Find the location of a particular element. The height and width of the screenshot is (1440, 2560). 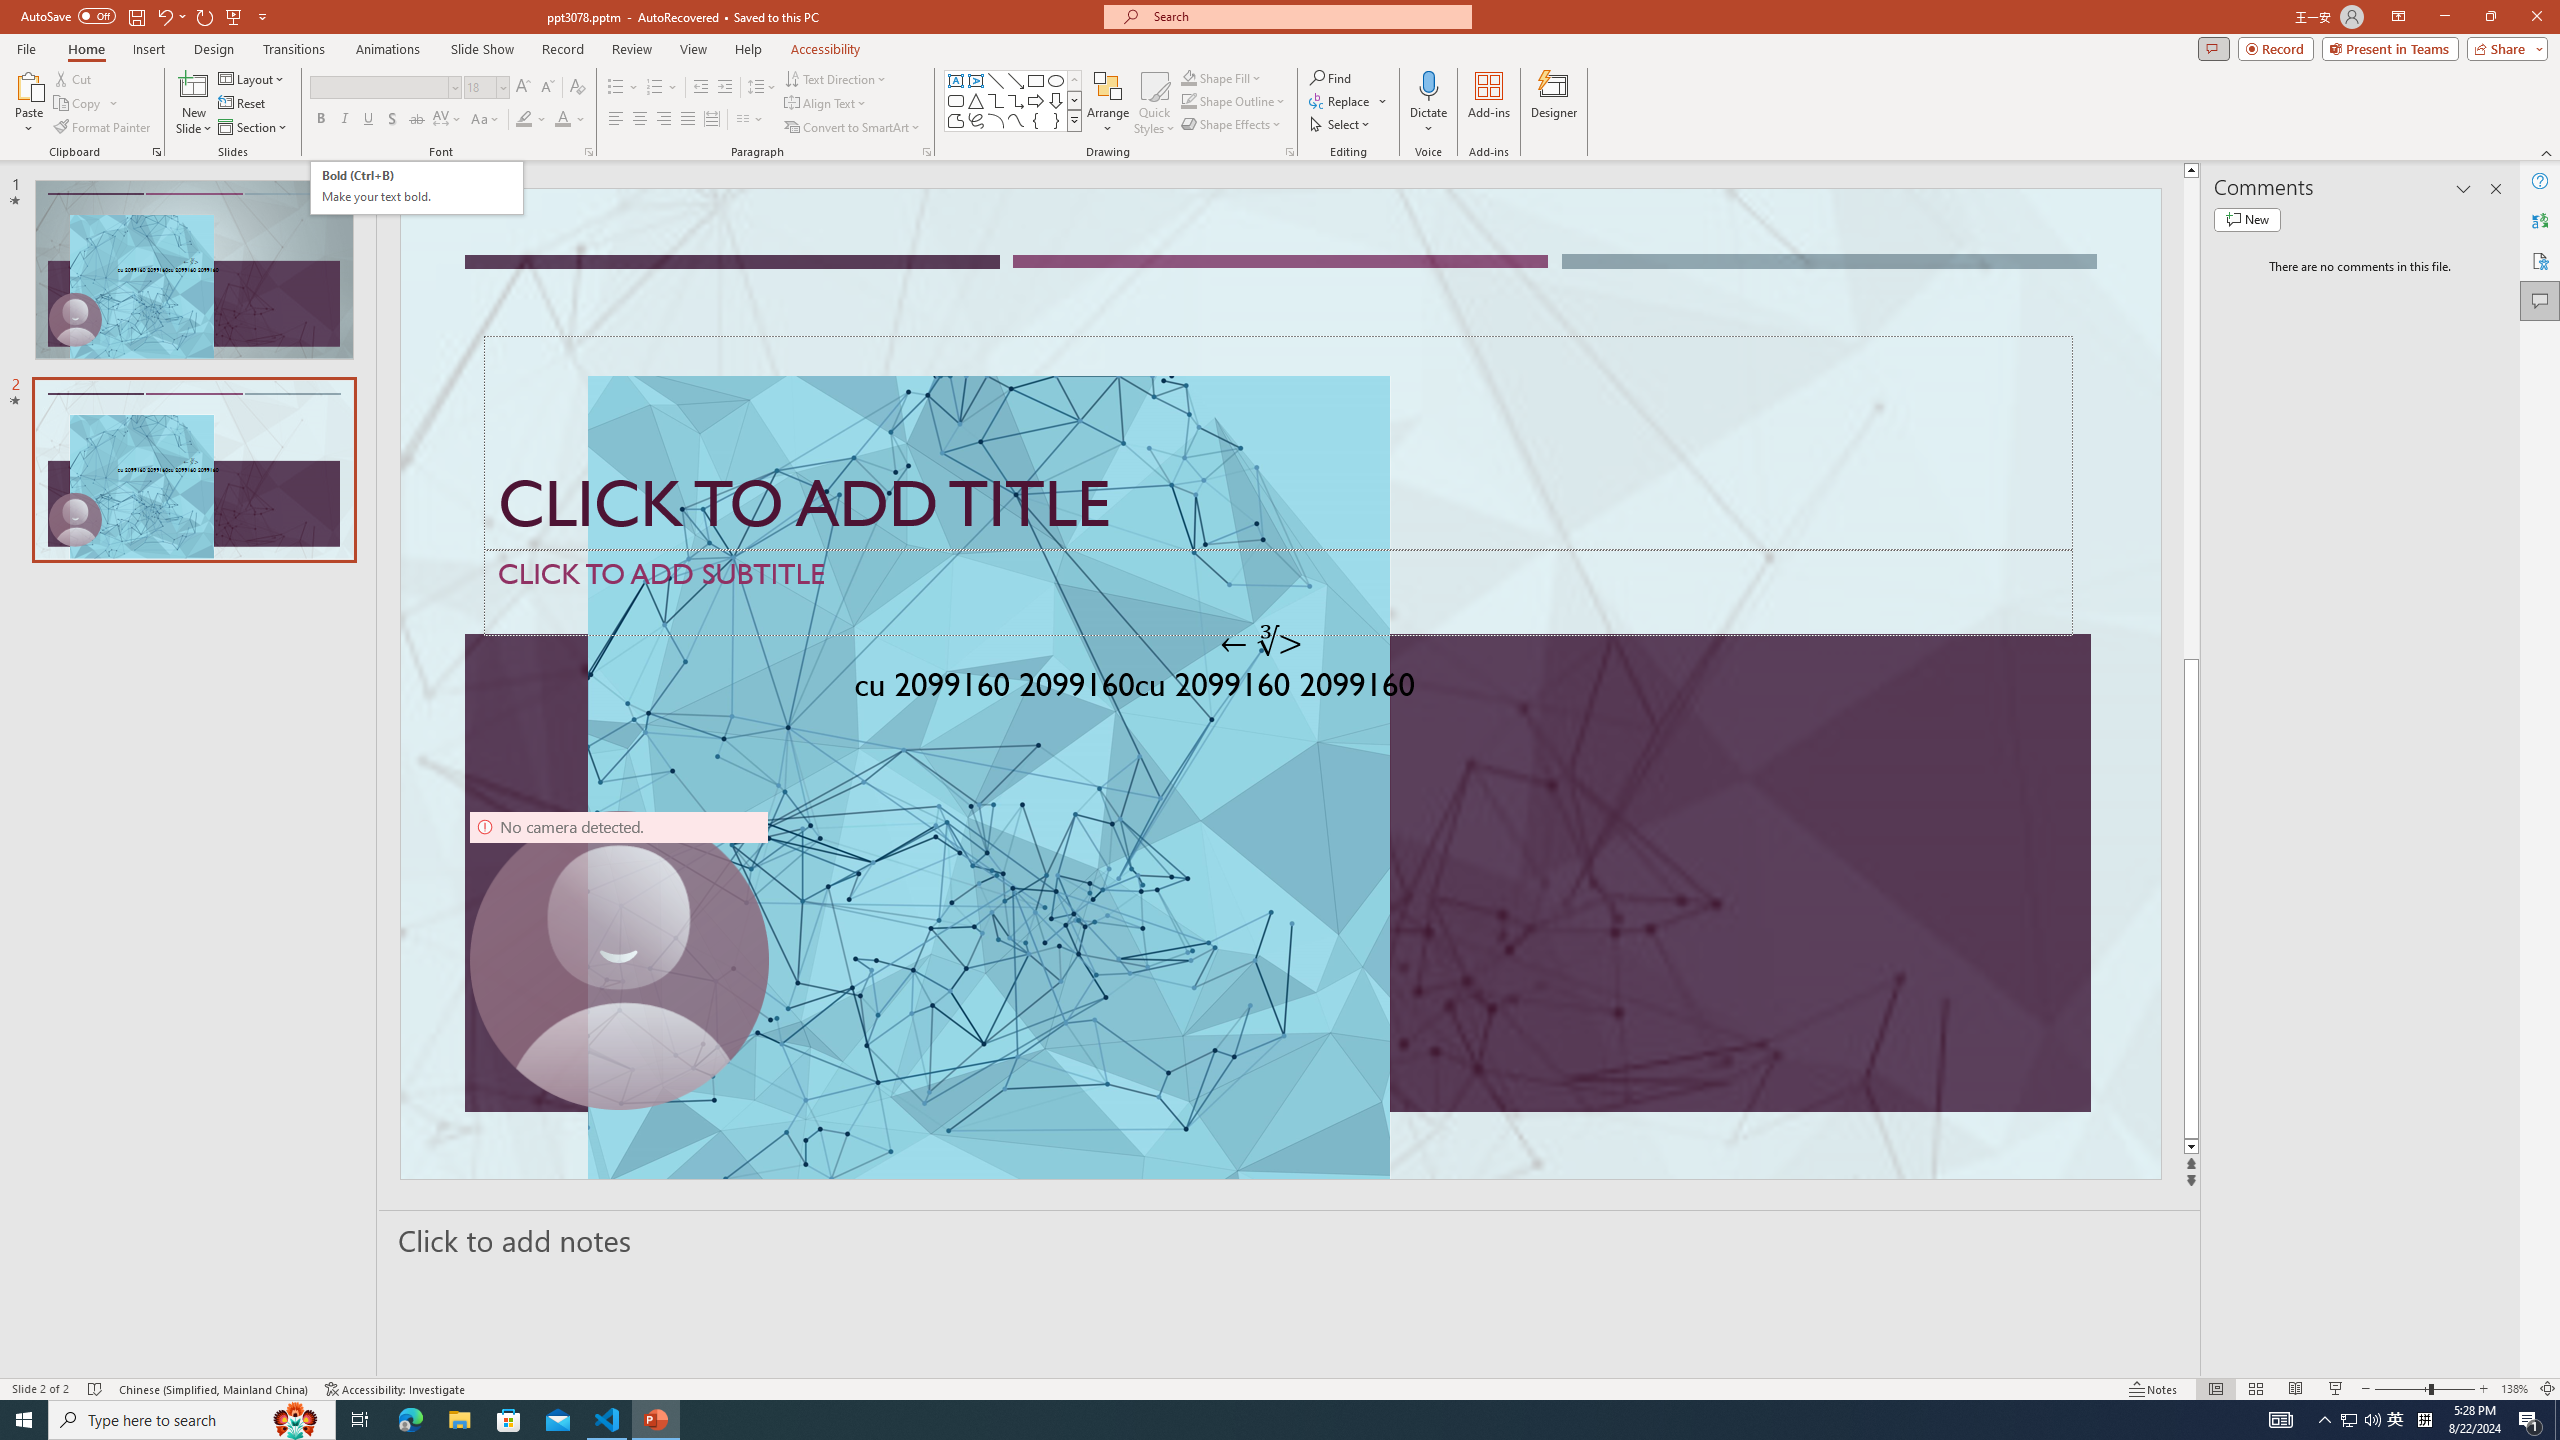

Camera 9, No camera detected. is located at coordinates (619, 960).